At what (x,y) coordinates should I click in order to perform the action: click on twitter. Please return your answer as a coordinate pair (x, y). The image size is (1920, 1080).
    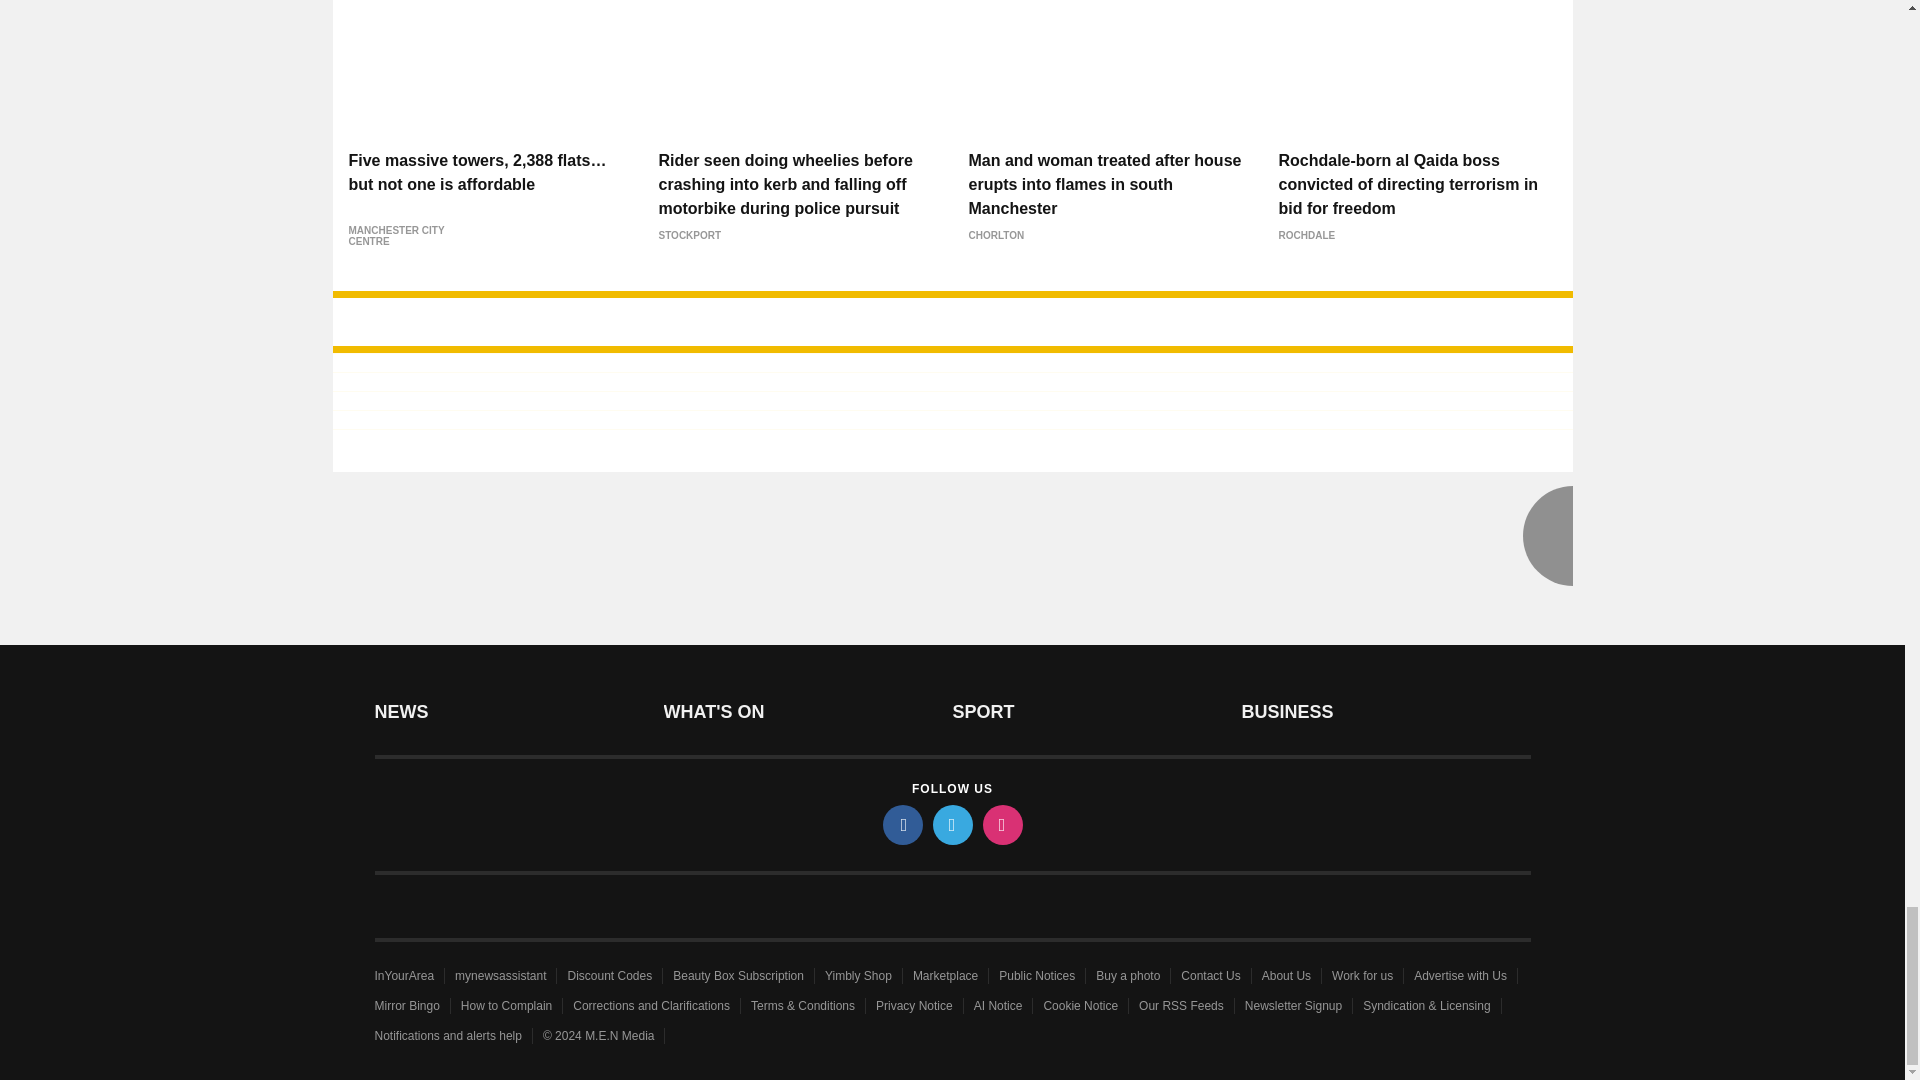
    Looking at the image, I should click on (951, 824).